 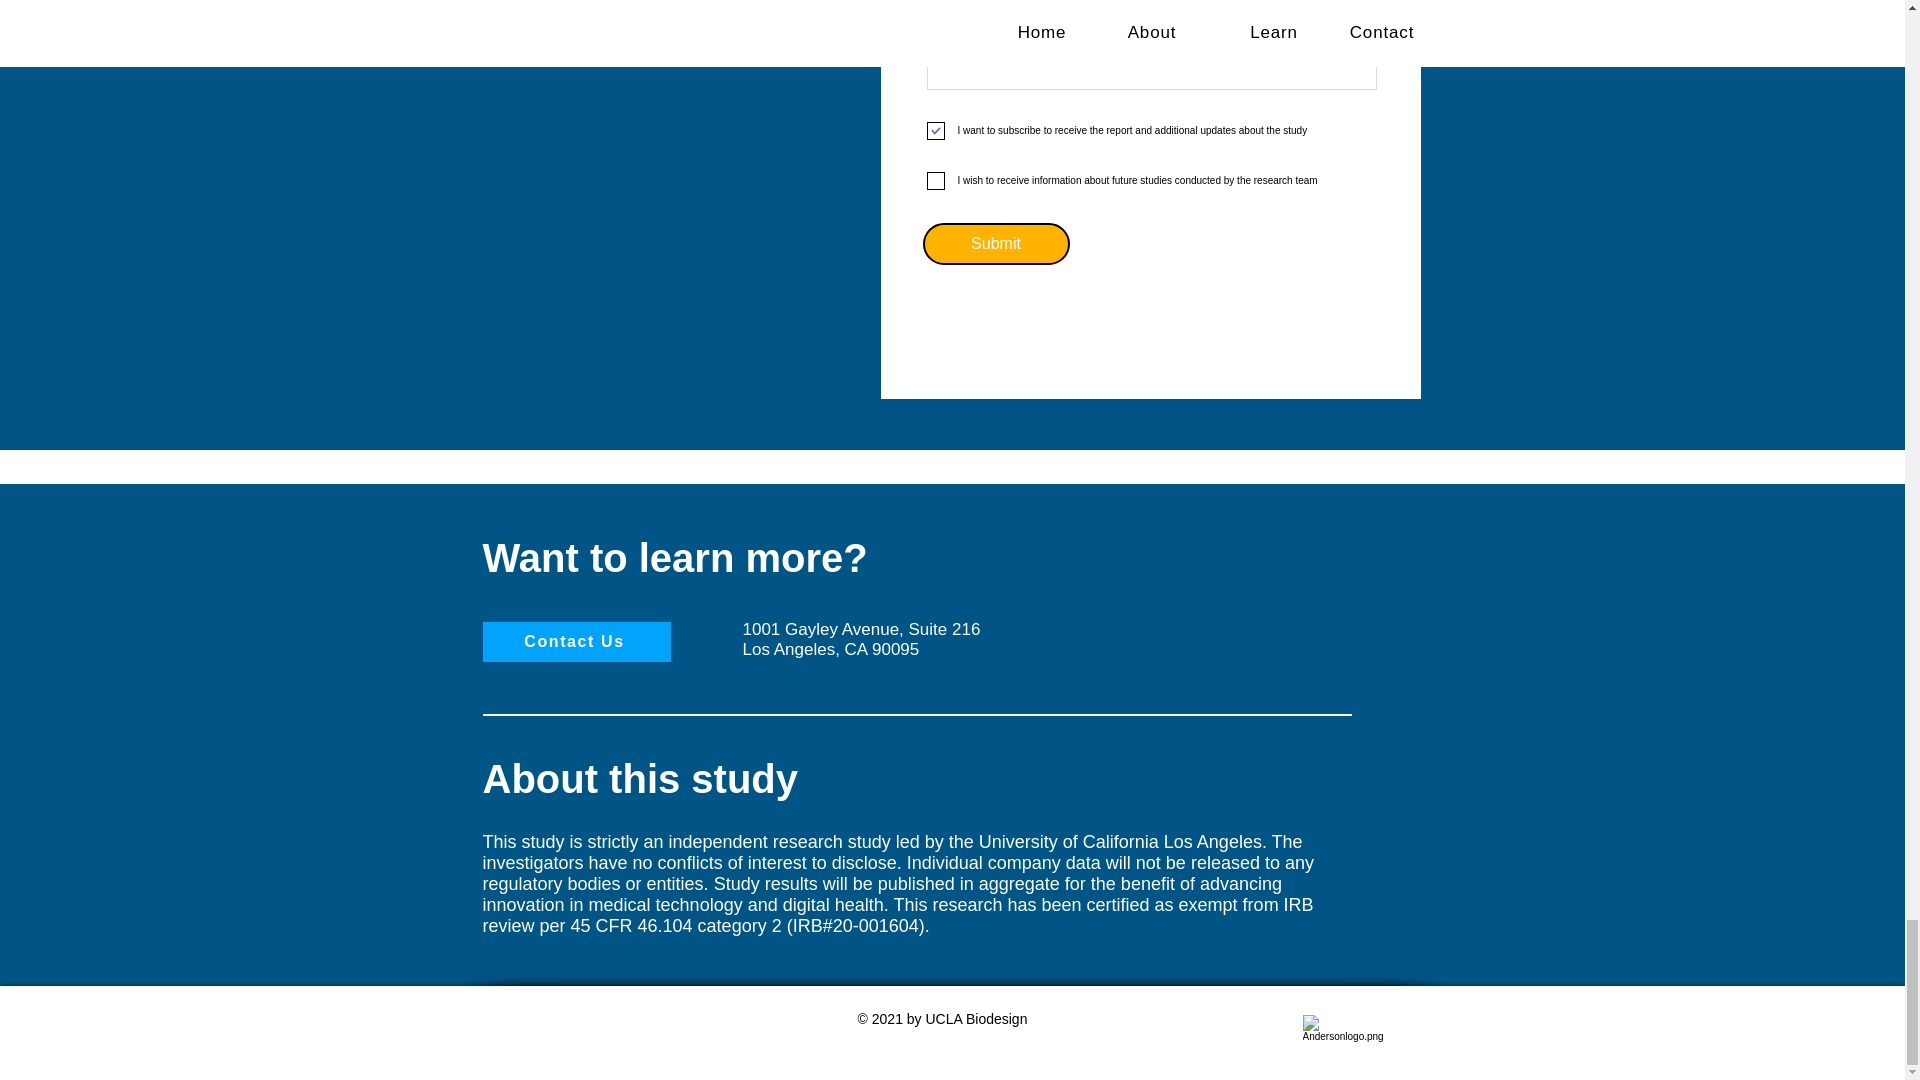 What do you see at coordinates (995, 243) in the screenshot?
I see `Submit` at bounding box center [995, 243].